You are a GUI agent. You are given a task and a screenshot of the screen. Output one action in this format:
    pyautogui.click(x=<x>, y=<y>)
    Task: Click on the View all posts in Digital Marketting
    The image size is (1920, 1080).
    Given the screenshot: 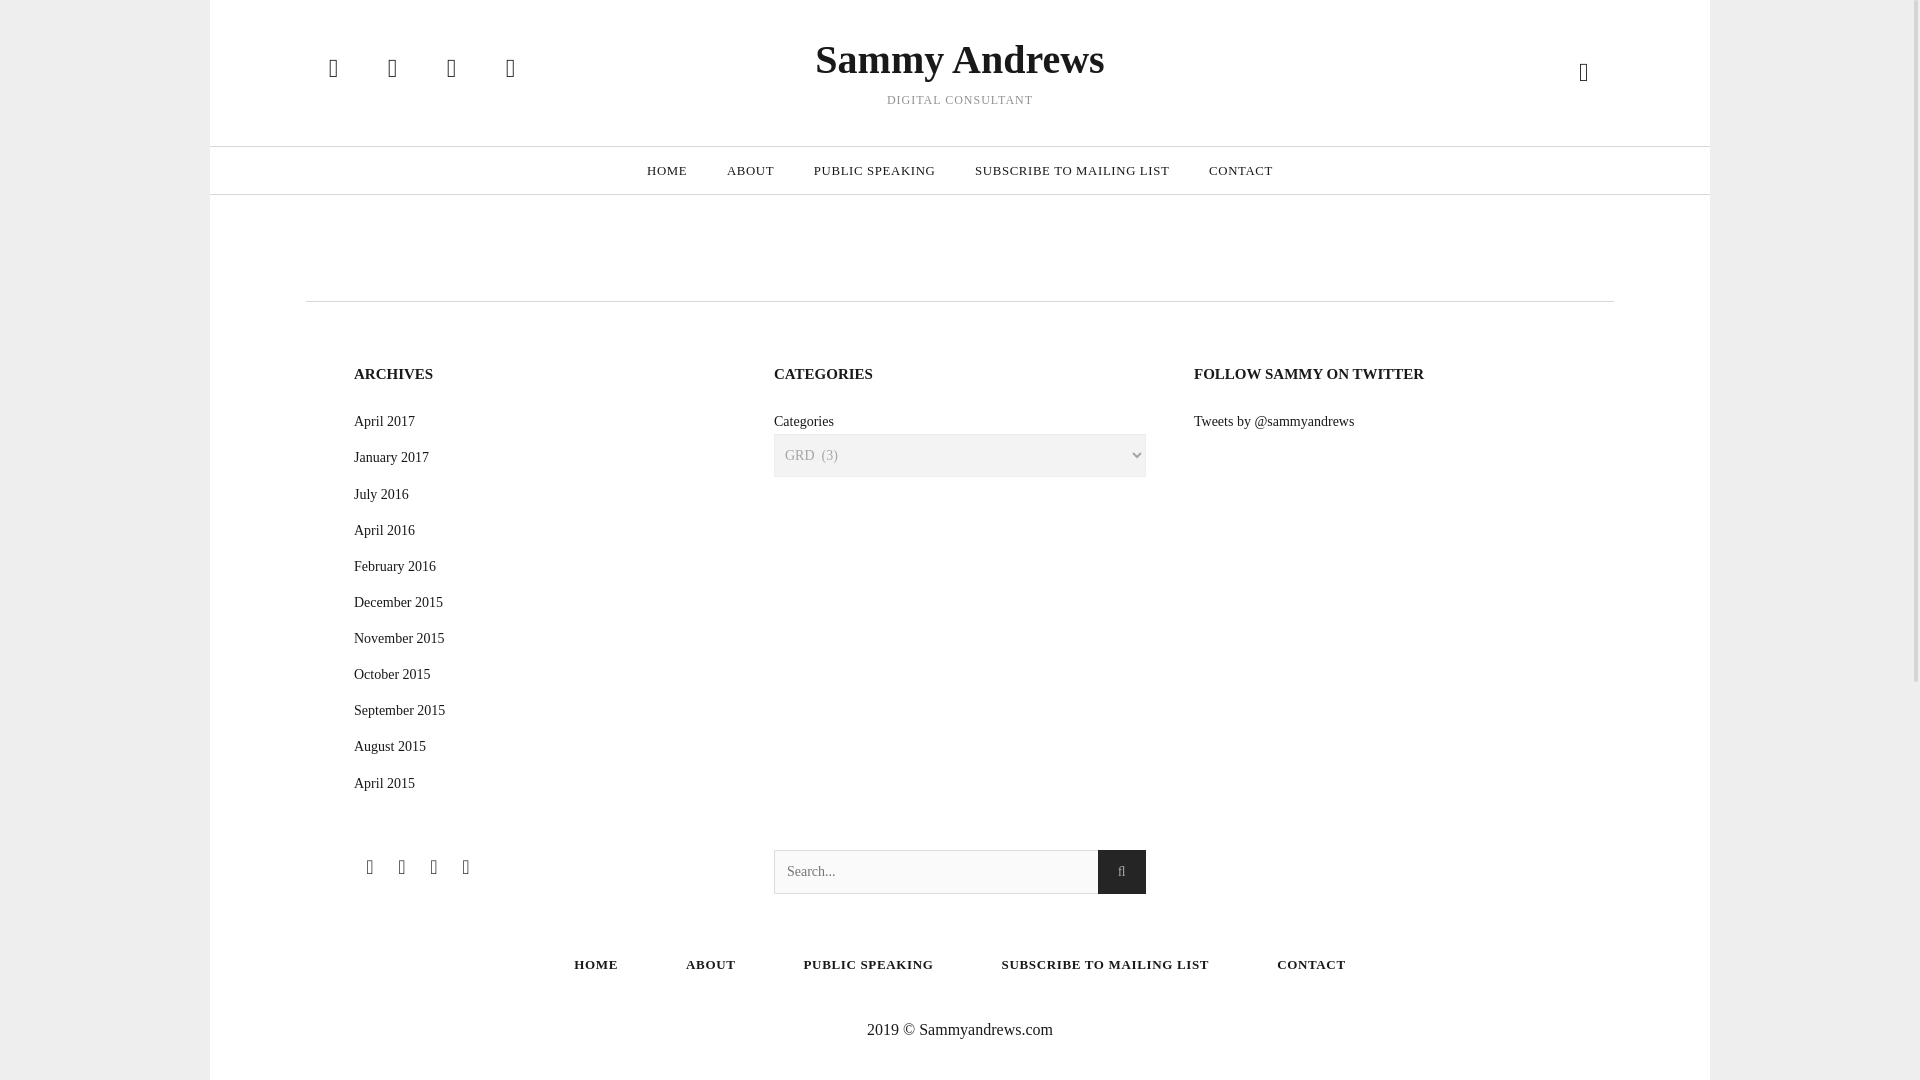 What is the action you would take?
    pyautogui.click(x=978, y=6)
    